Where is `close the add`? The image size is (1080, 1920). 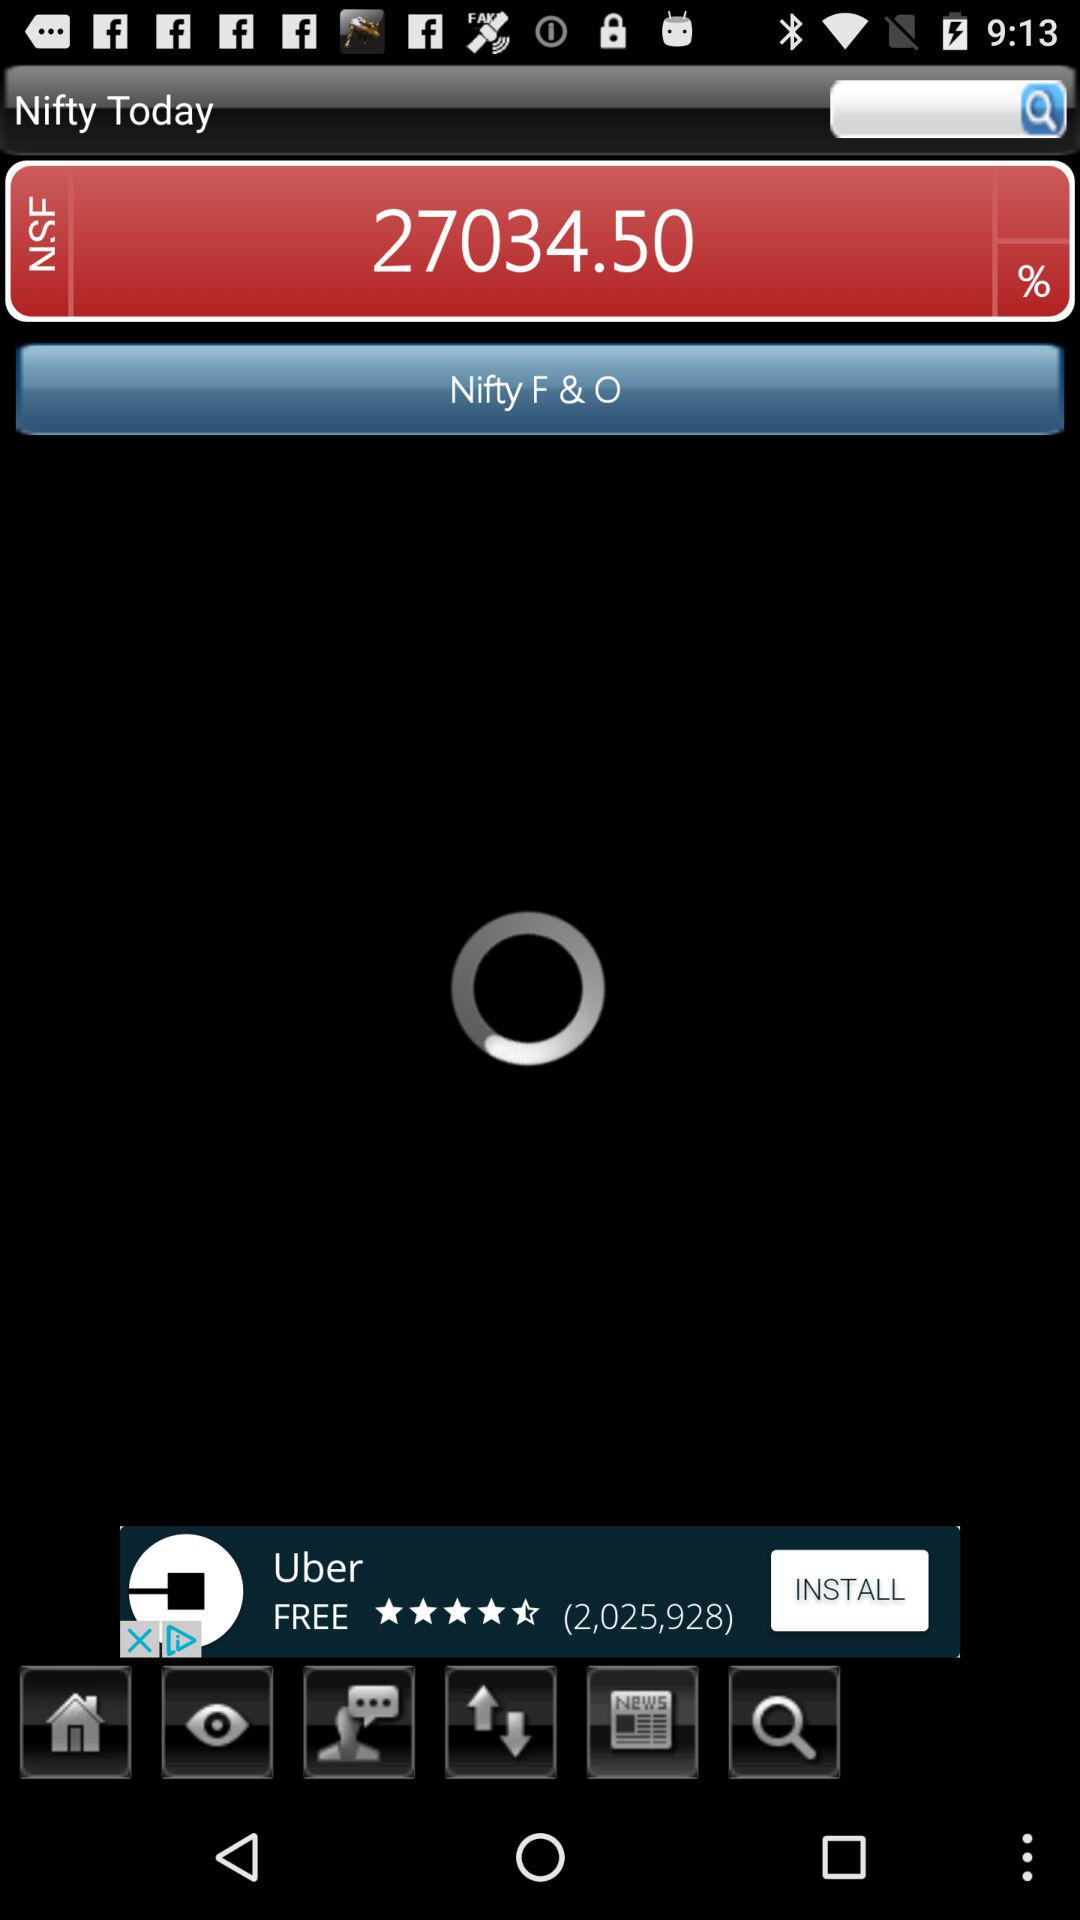
close the add is located at coordinates (540, 1592).